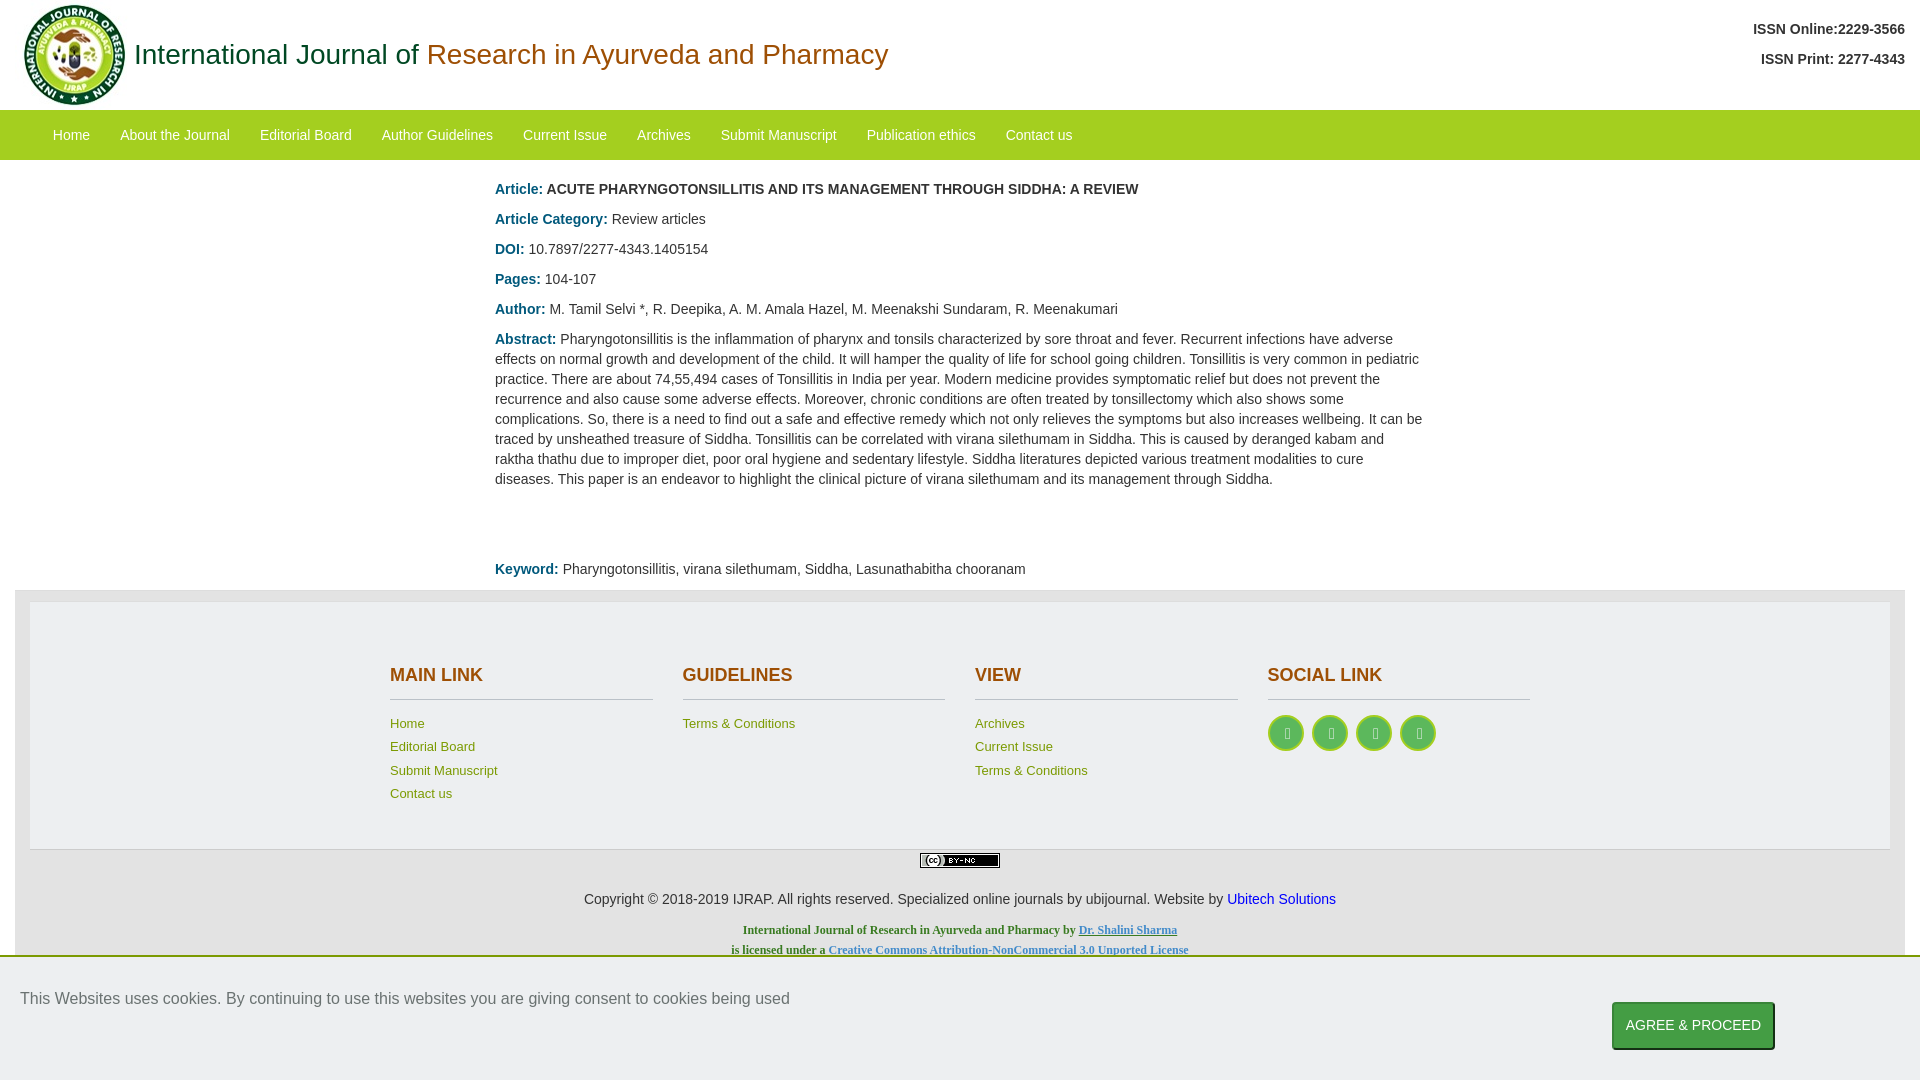 This screenshot has height=1080, width=1920. Describe the element at coordinates (520, 774) in the screenshot. I see `Submit Manuscript` at that location.